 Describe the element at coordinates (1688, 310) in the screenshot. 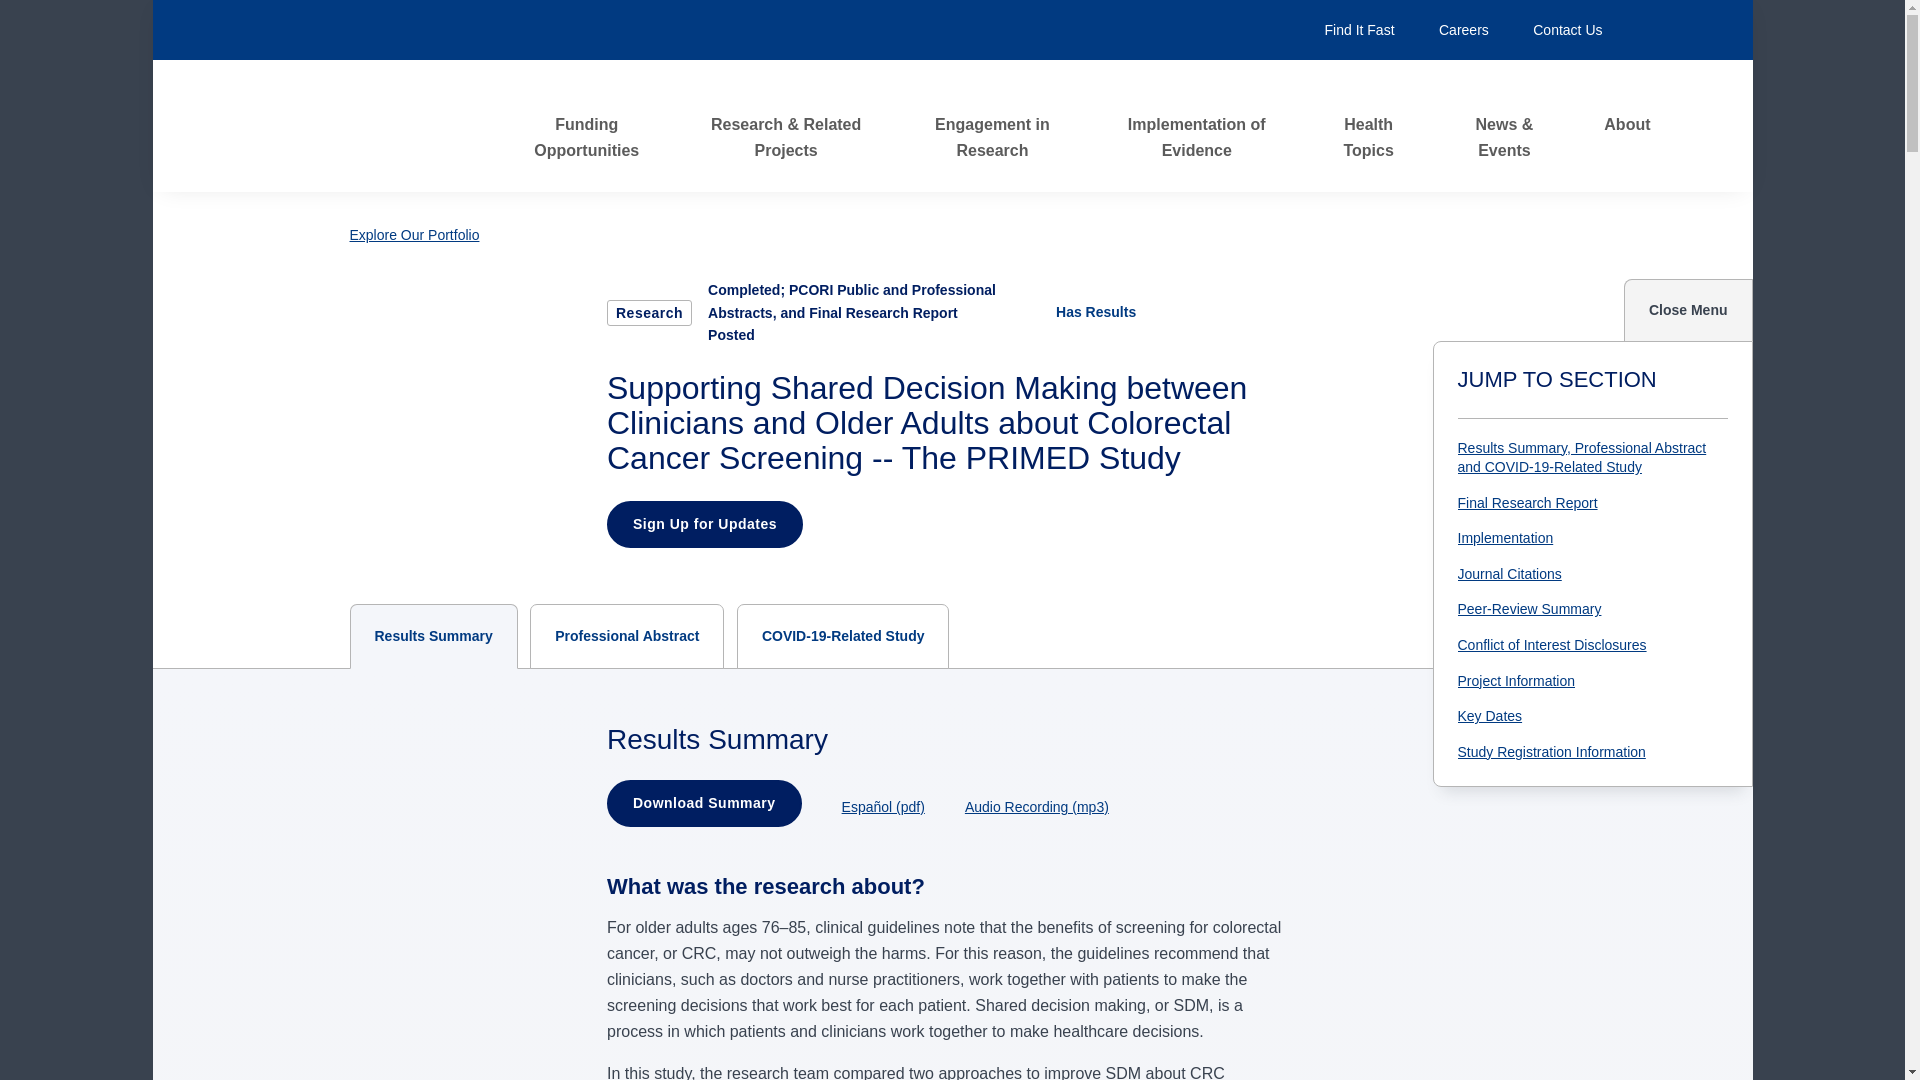

I see `Close Menu` at that location.